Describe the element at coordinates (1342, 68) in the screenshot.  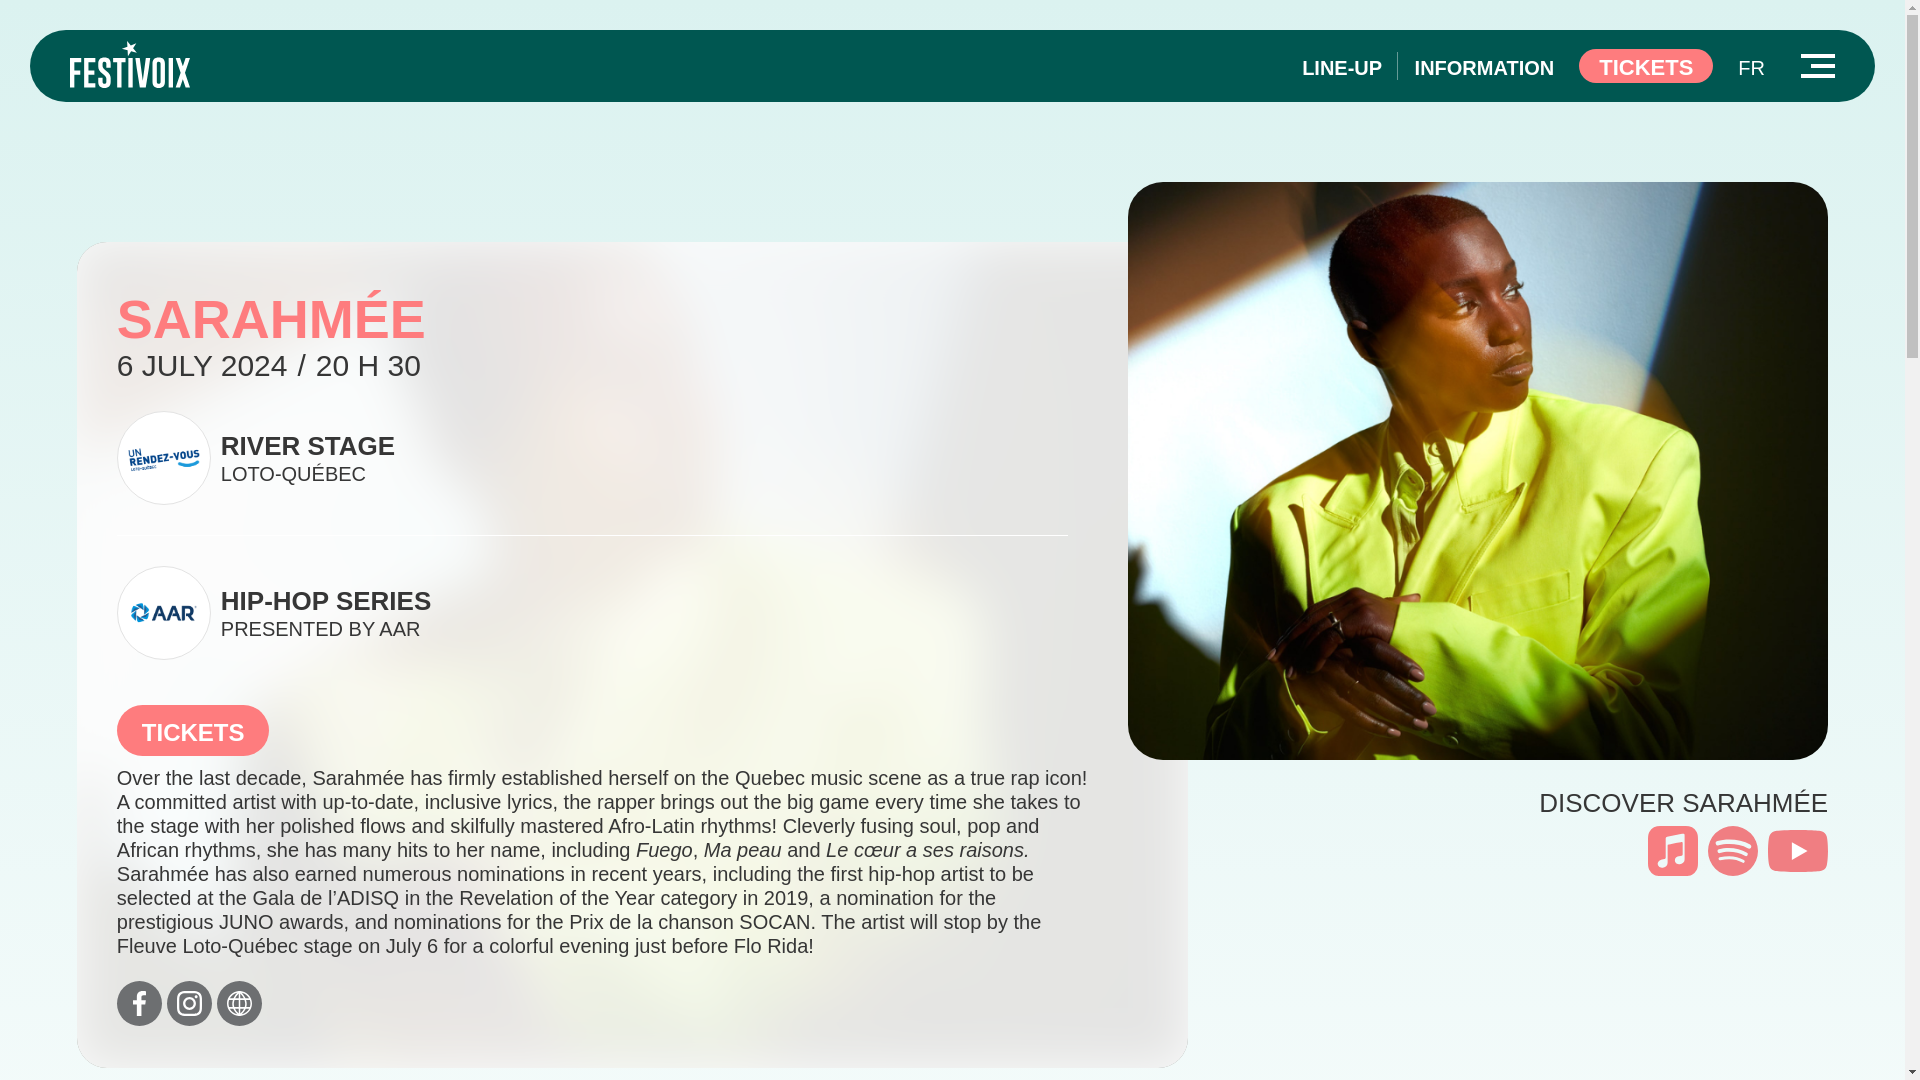
I see `FR` at that location.